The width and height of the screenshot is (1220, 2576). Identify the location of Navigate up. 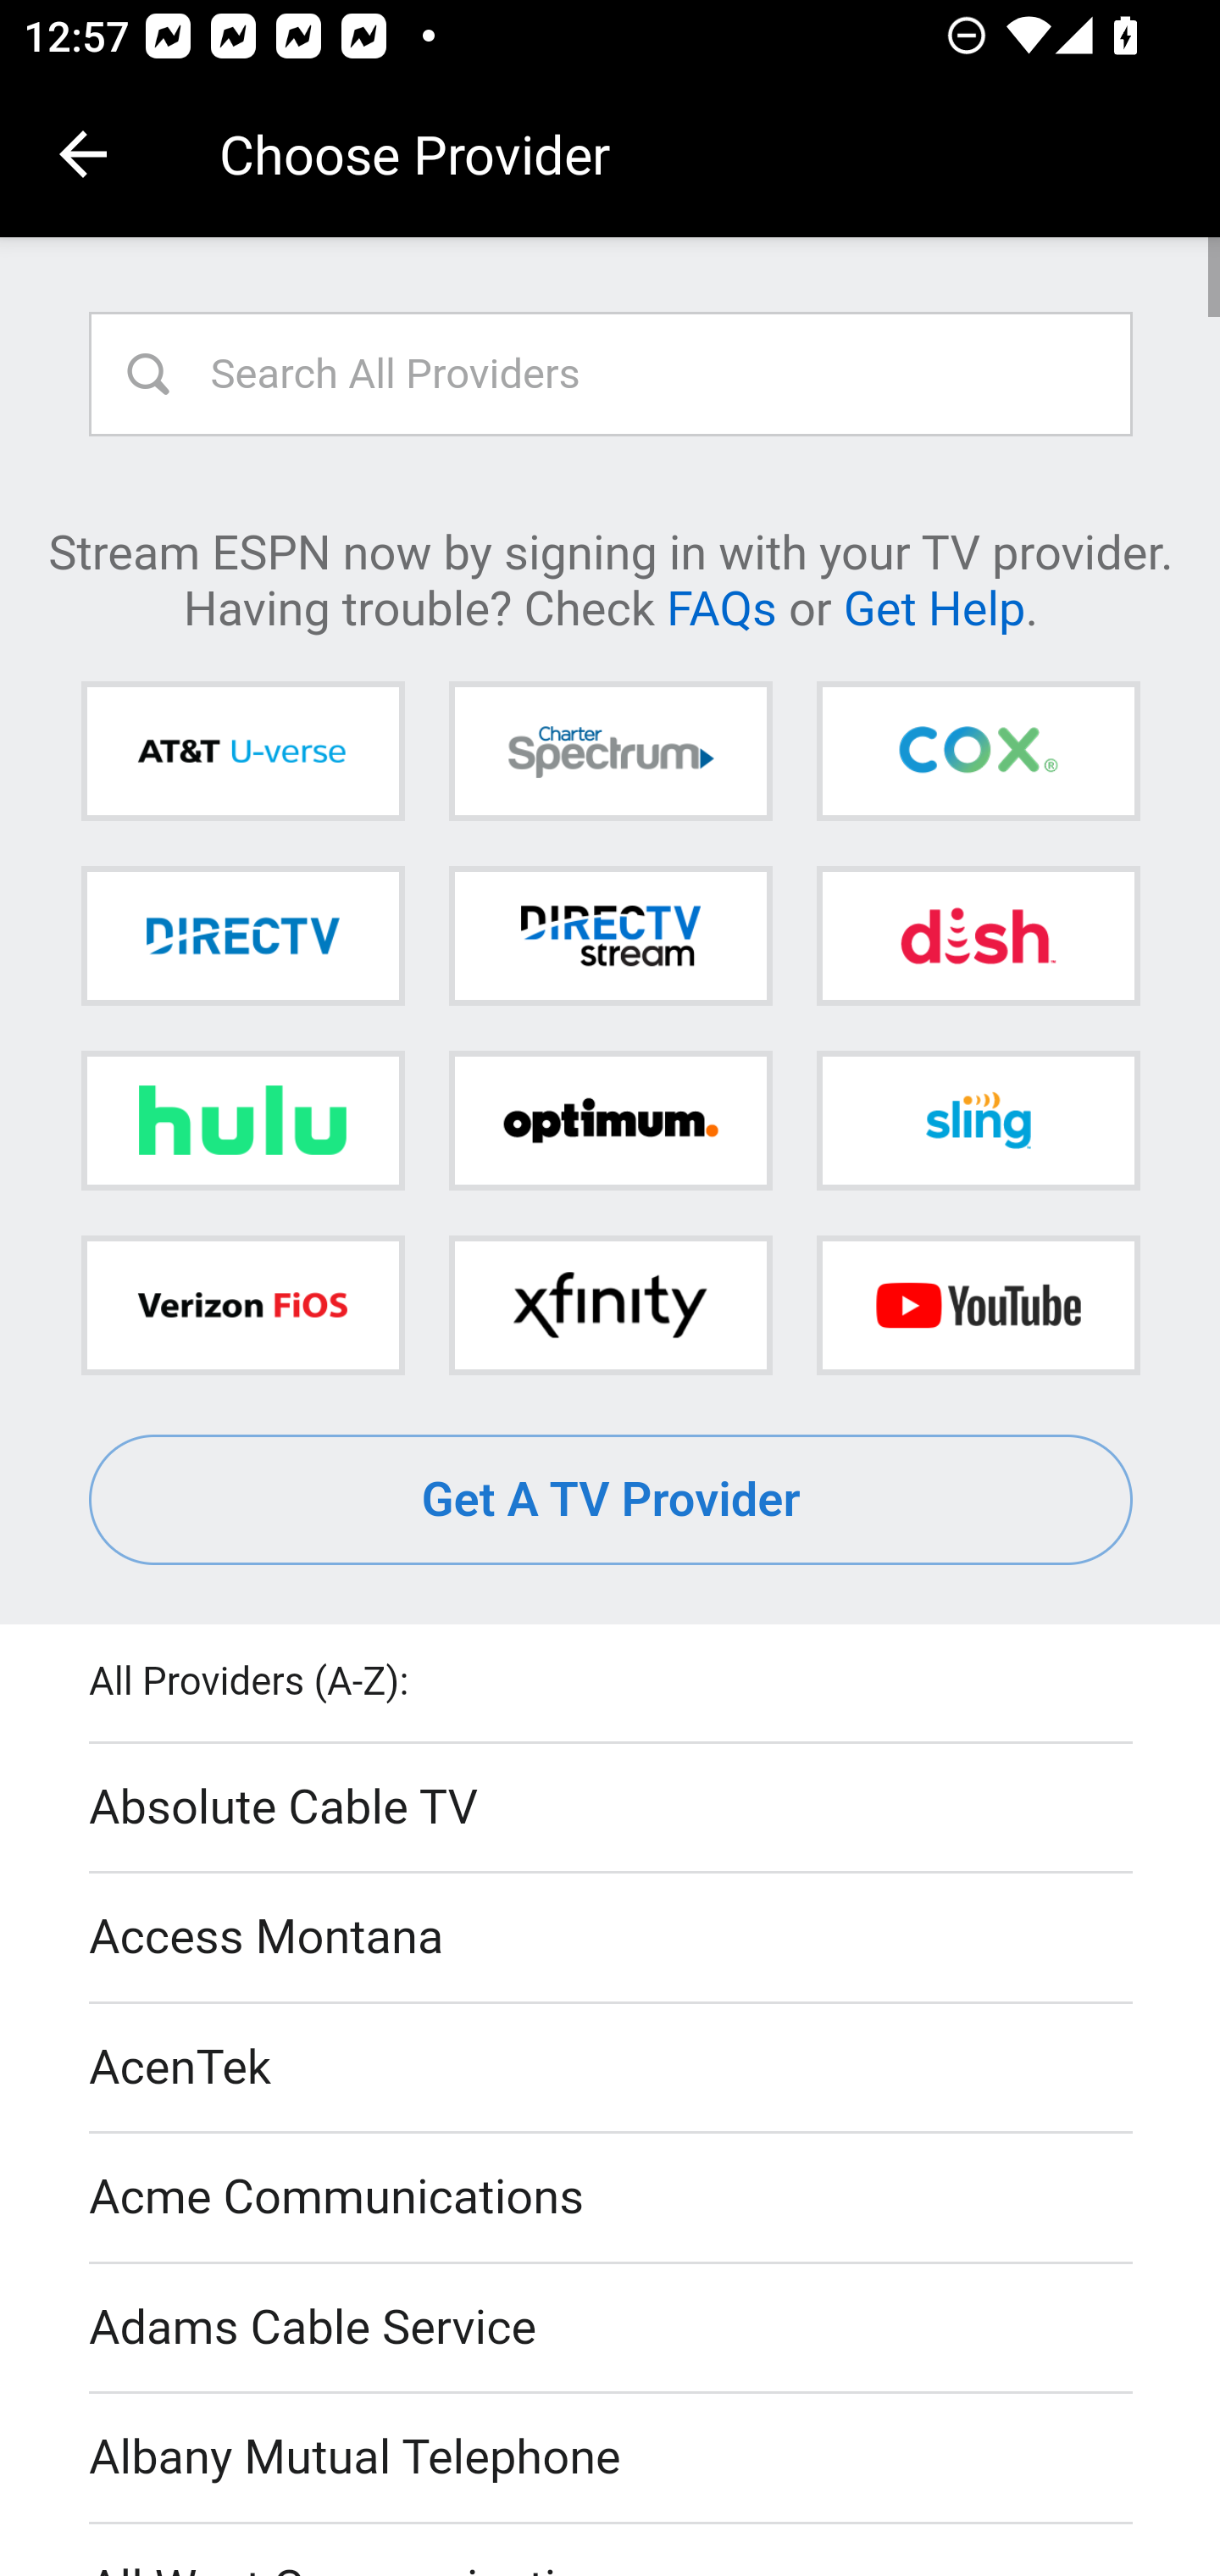
(83, 154).